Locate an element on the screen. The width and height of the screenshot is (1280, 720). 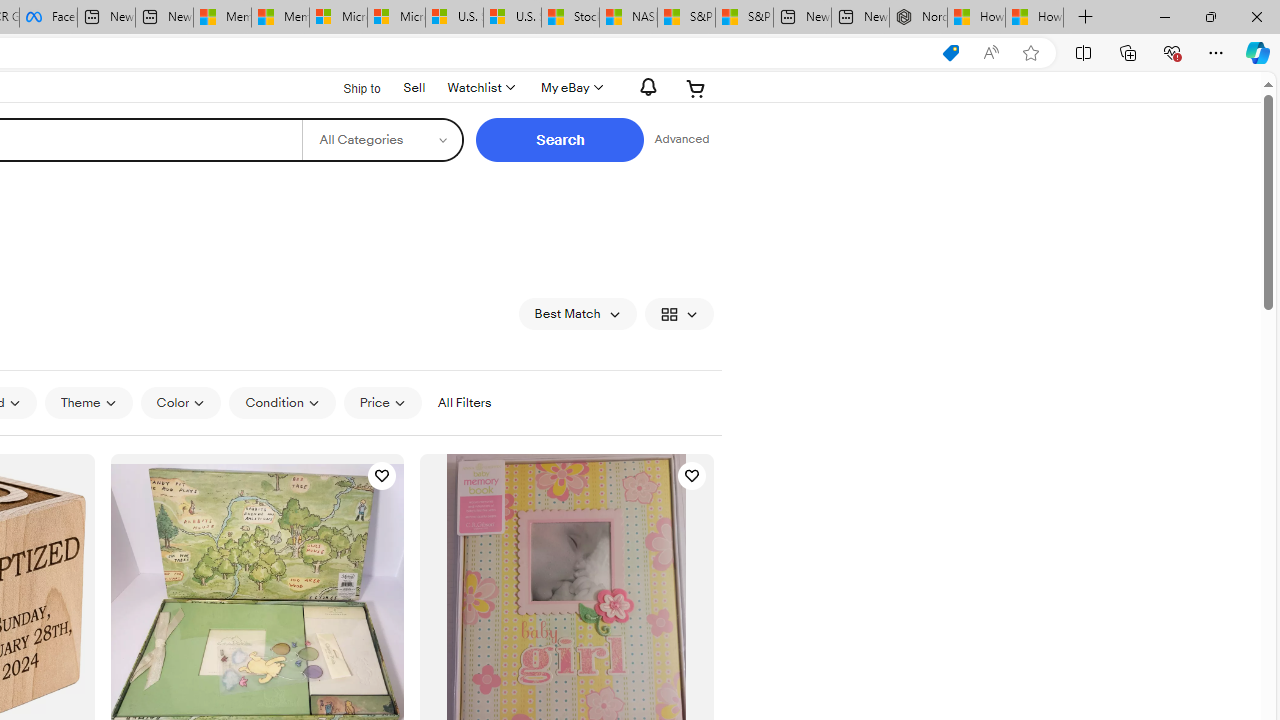
Sell is located at coordinates (414, 86).